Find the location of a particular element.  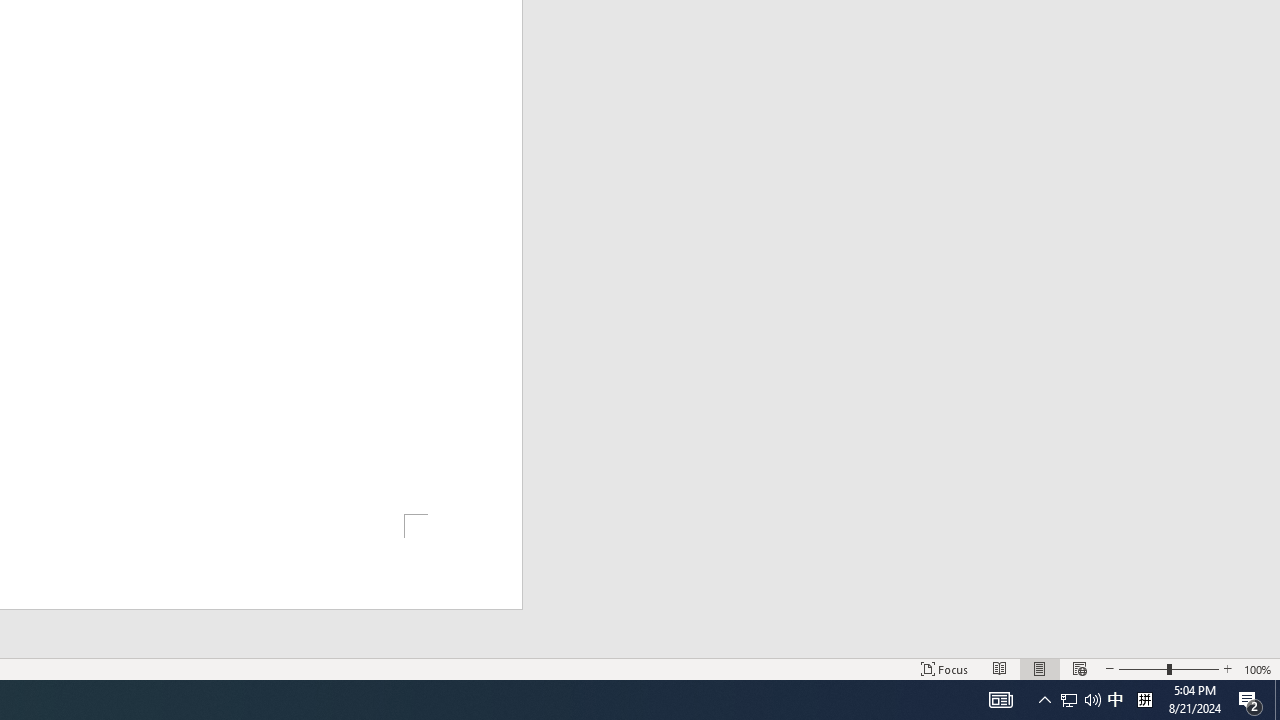

Zoom Out is located at coordinates (1142, 668).